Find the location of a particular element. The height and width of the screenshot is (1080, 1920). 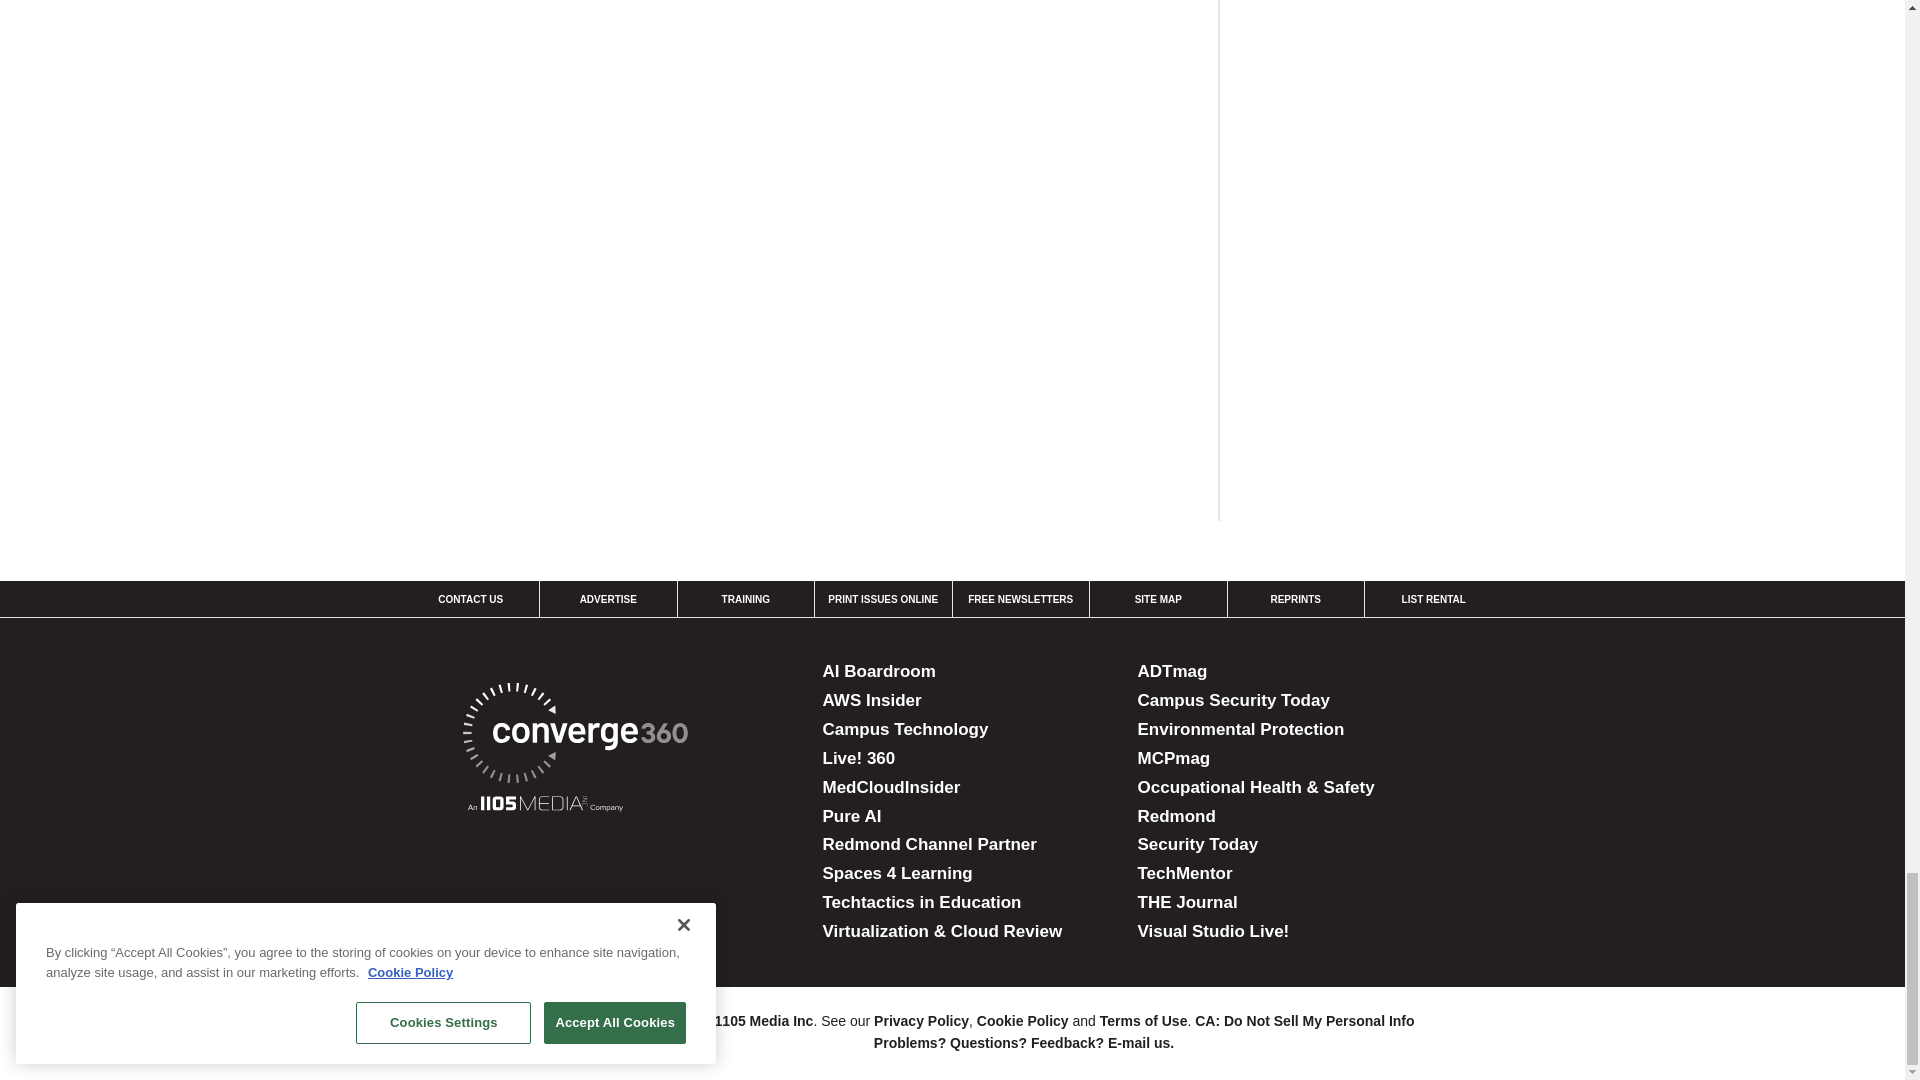

3rd party ad content is located at coordinates (1398, 346).